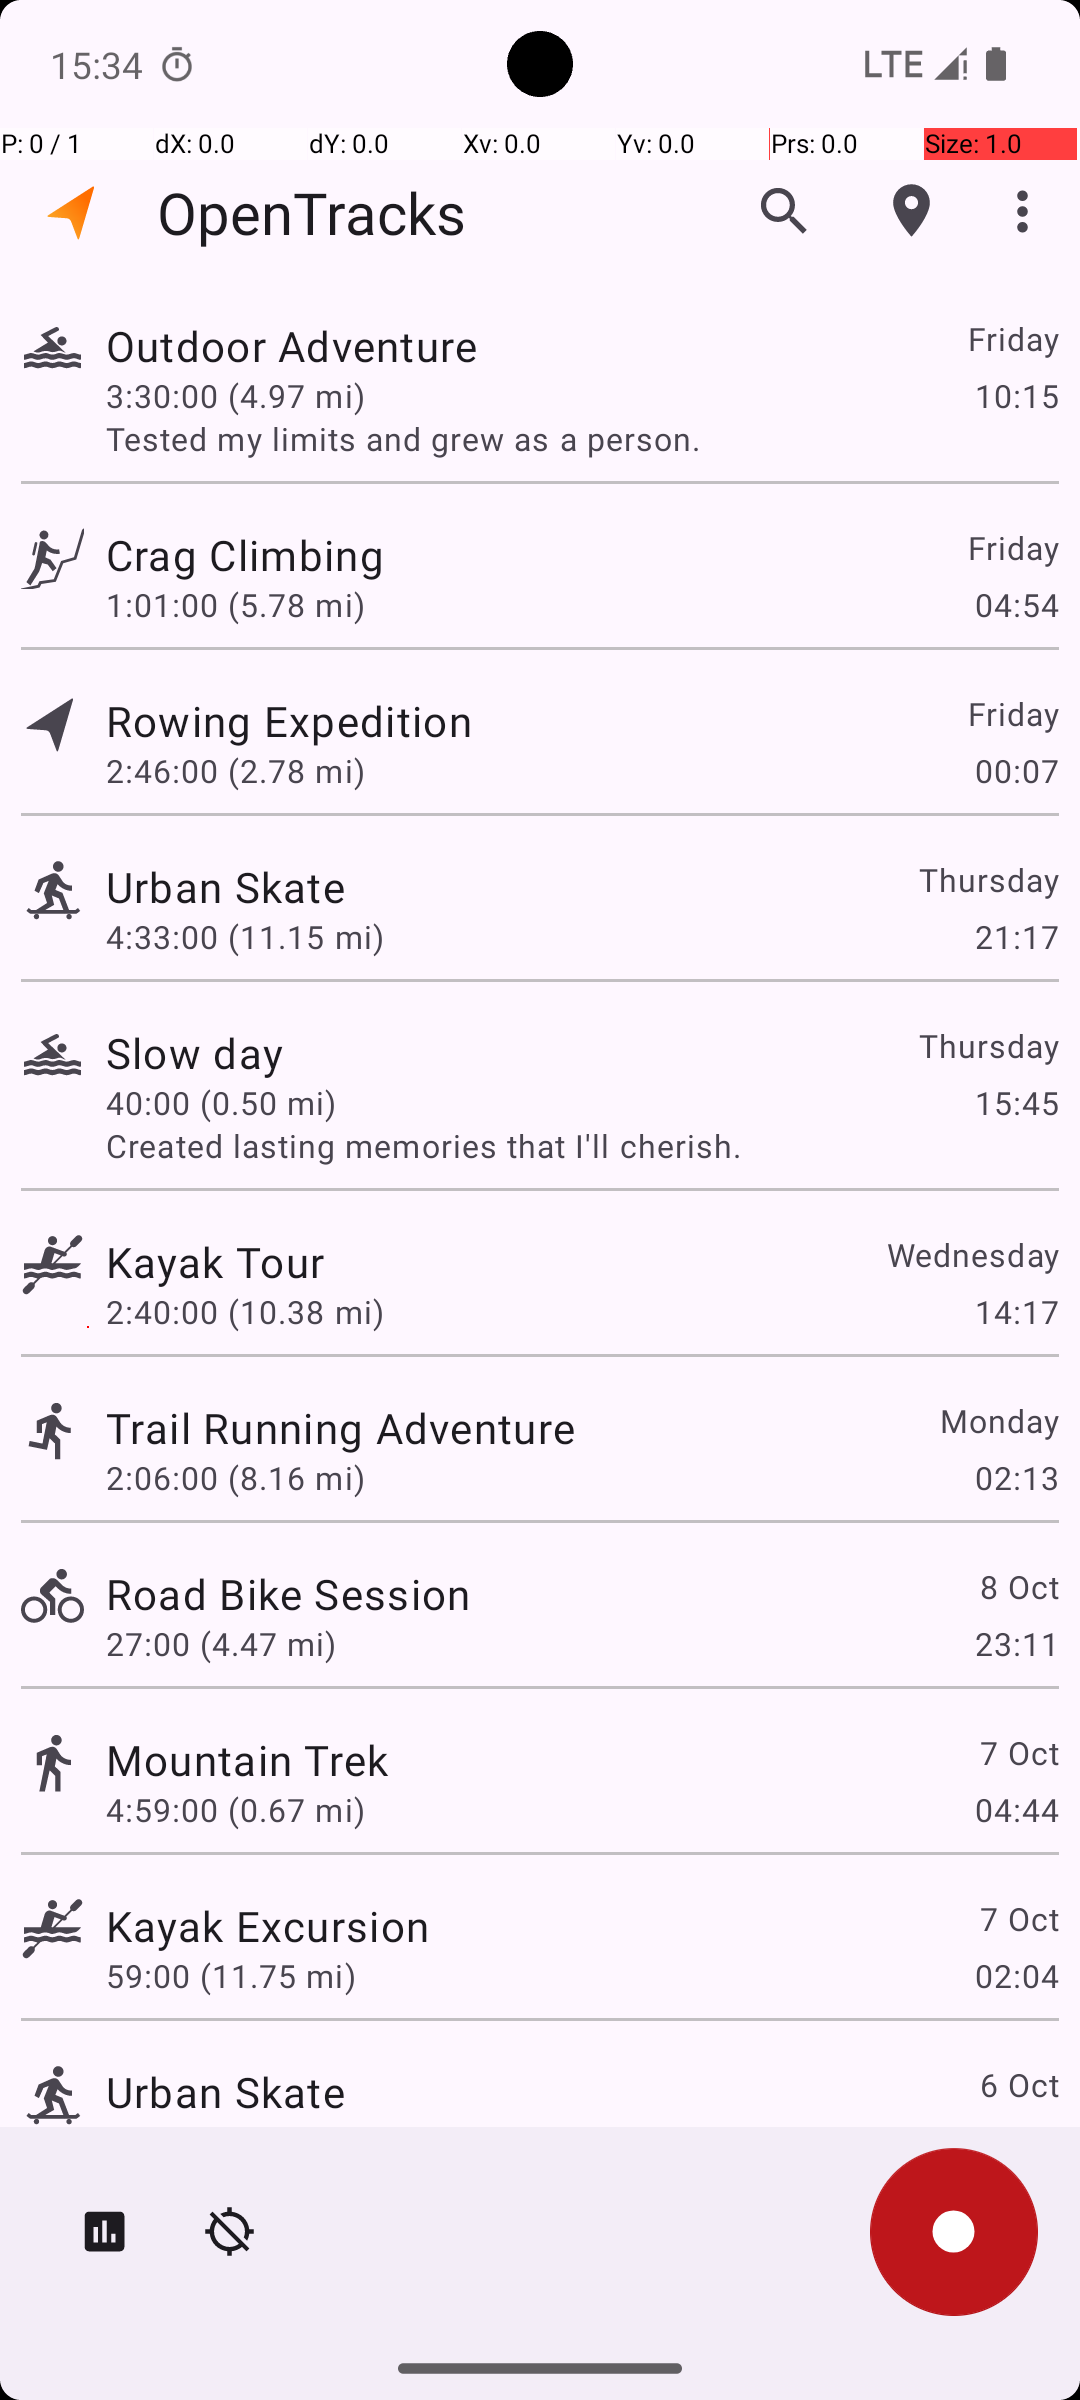 The width and height of the screenshot is (1080, 2400). Describe the element at coordinates (236, 770) in the screenshot. I see `2:46:00 (2.78 mi)` at that location.